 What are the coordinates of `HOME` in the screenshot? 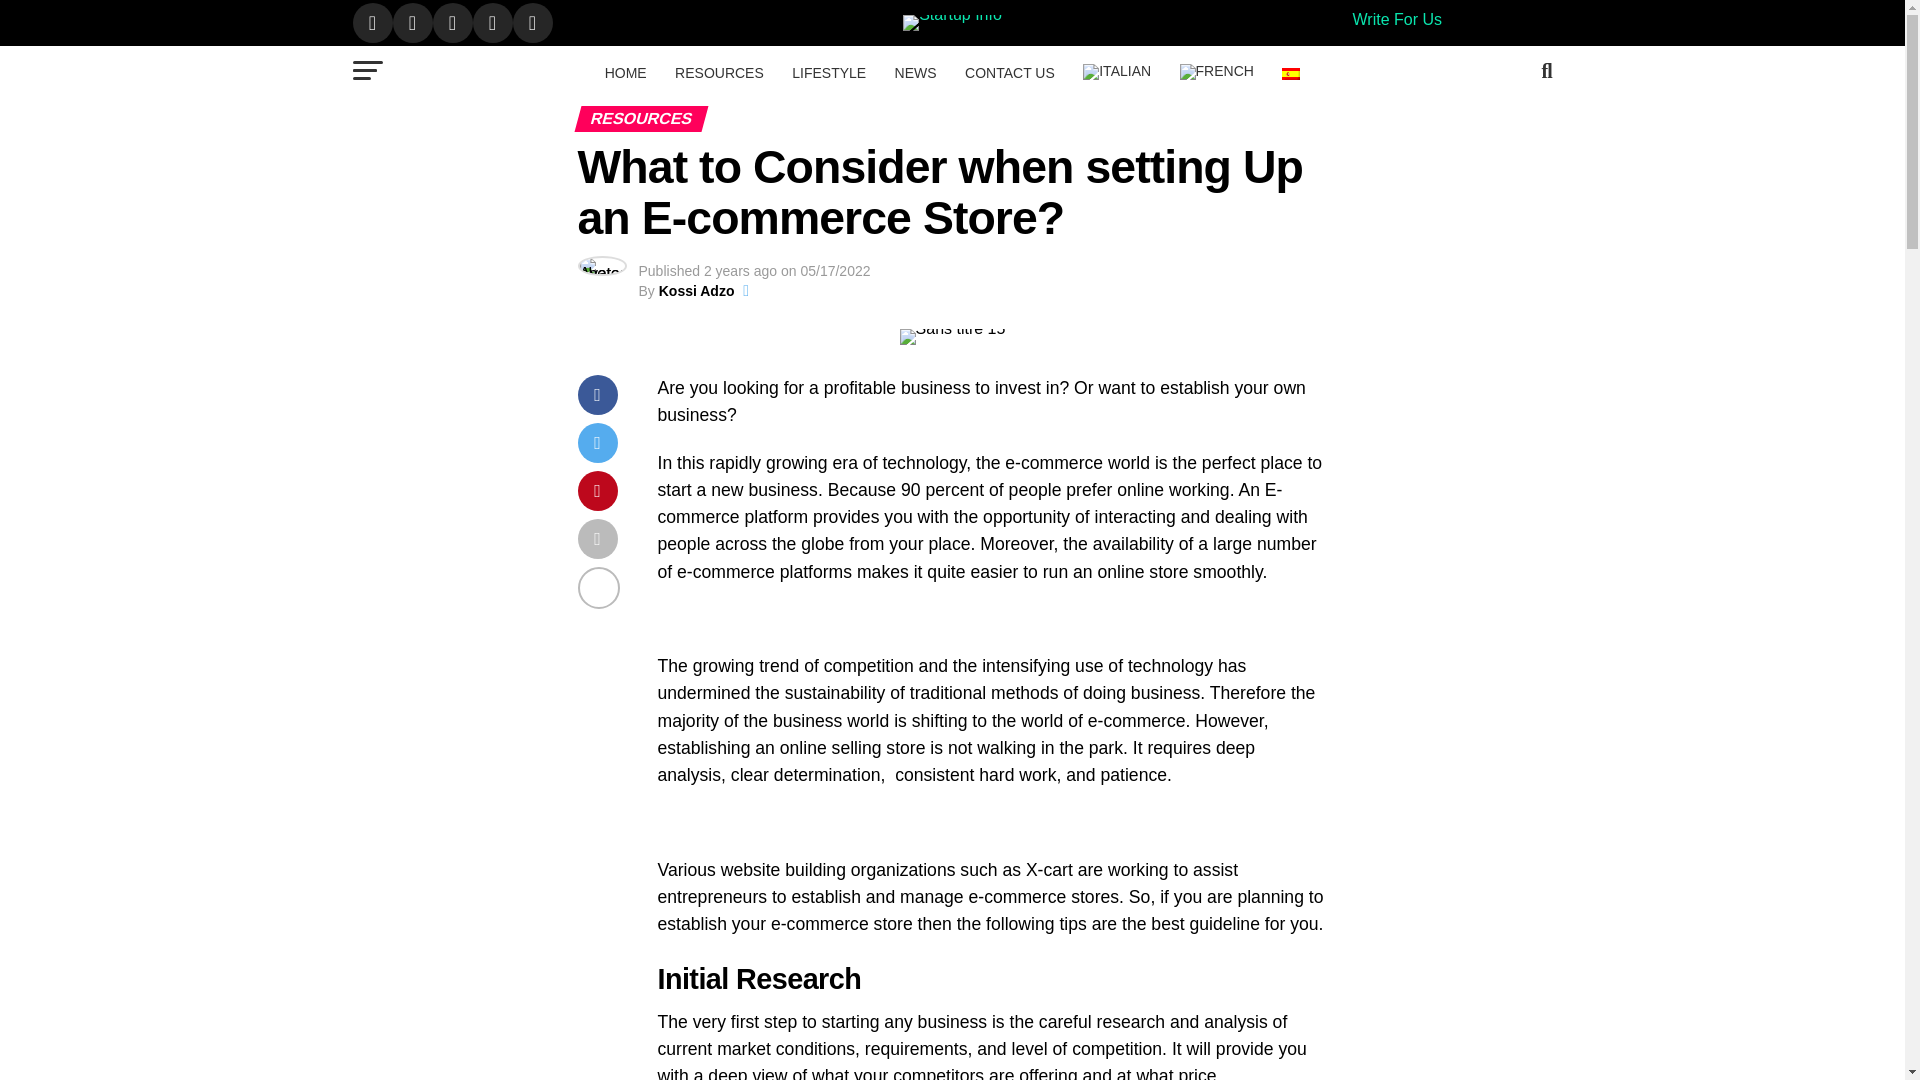 It's located at (626, 72).